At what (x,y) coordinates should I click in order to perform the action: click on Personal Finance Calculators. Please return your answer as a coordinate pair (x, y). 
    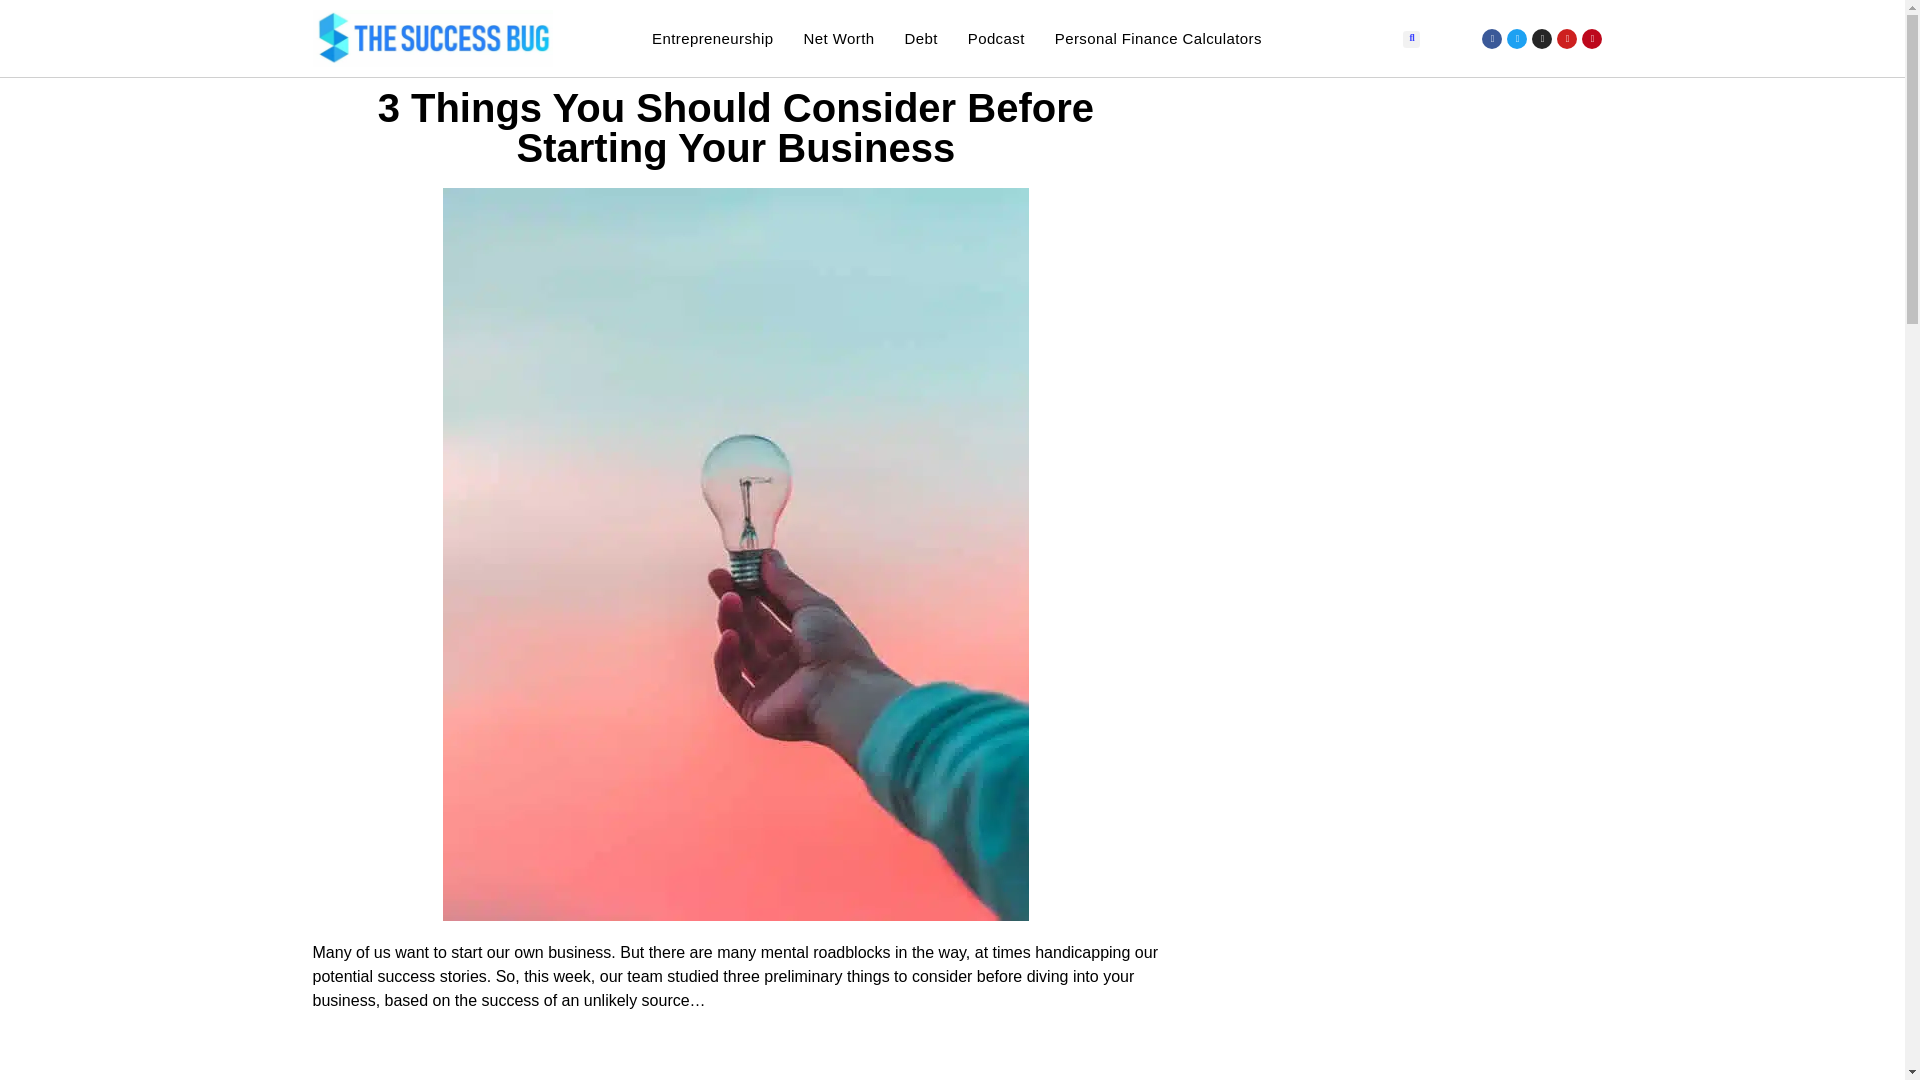
    Looking at the image, I should click on (1158, 38).